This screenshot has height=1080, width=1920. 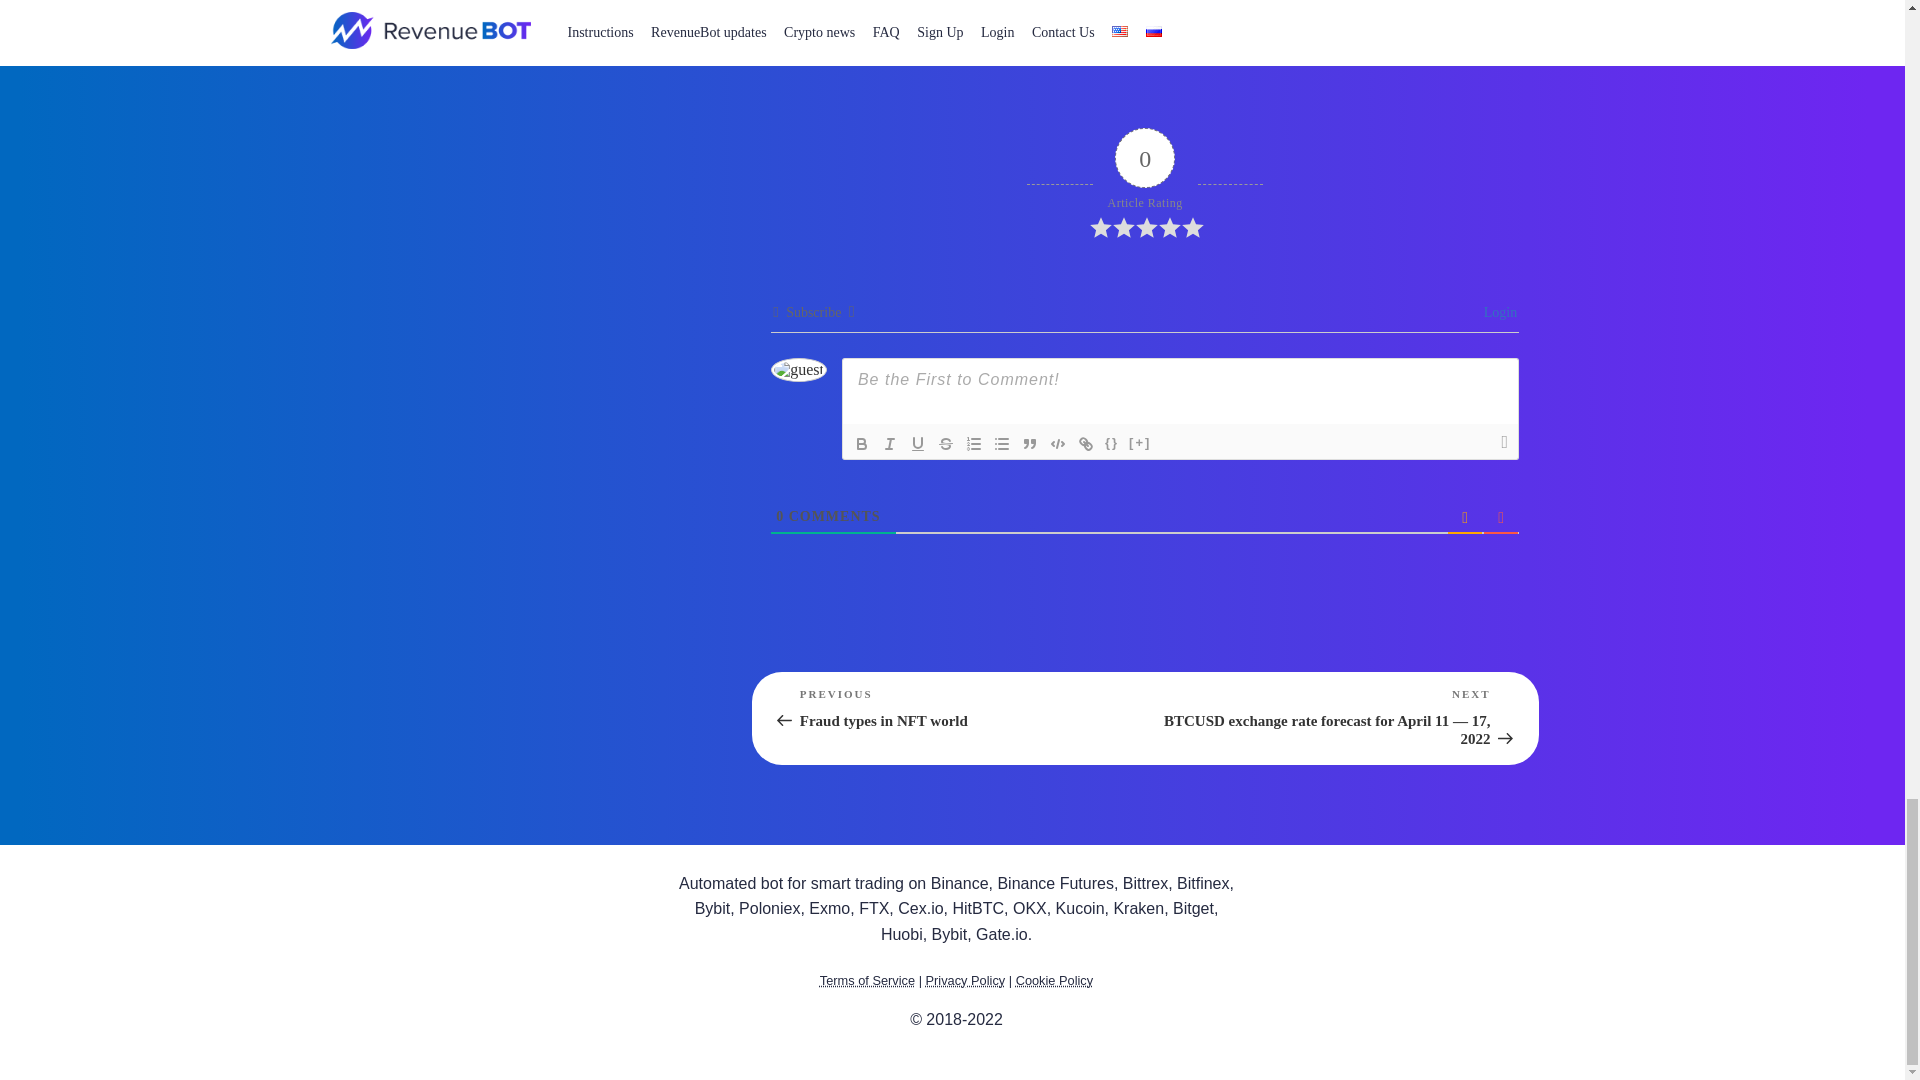 What do you see at coordinates (1139, 444) in the screenshot?
I see `Spoiler` at bounding box center [1139, 444].